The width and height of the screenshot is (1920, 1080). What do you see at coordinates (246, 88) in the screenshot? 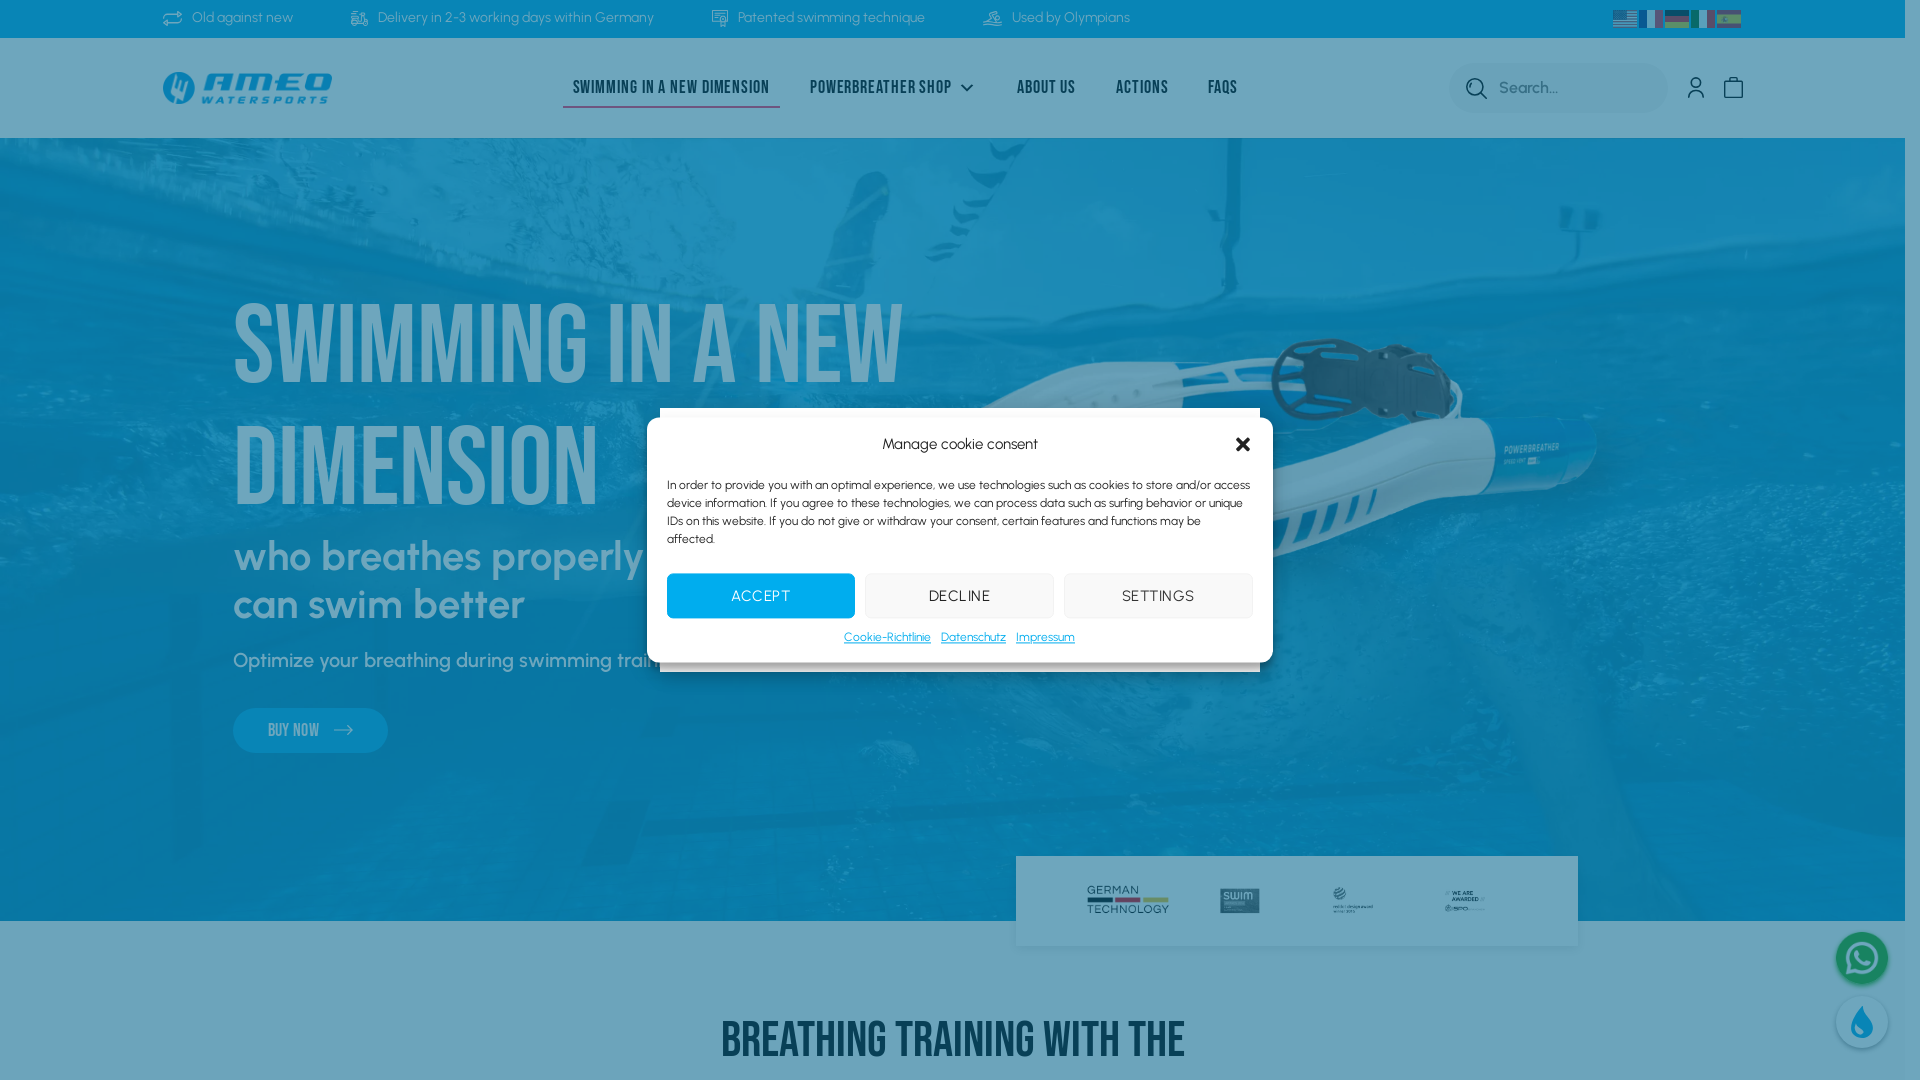
I see `Powerbreather - AMEO Watersports` at bounding box center [246, 88].